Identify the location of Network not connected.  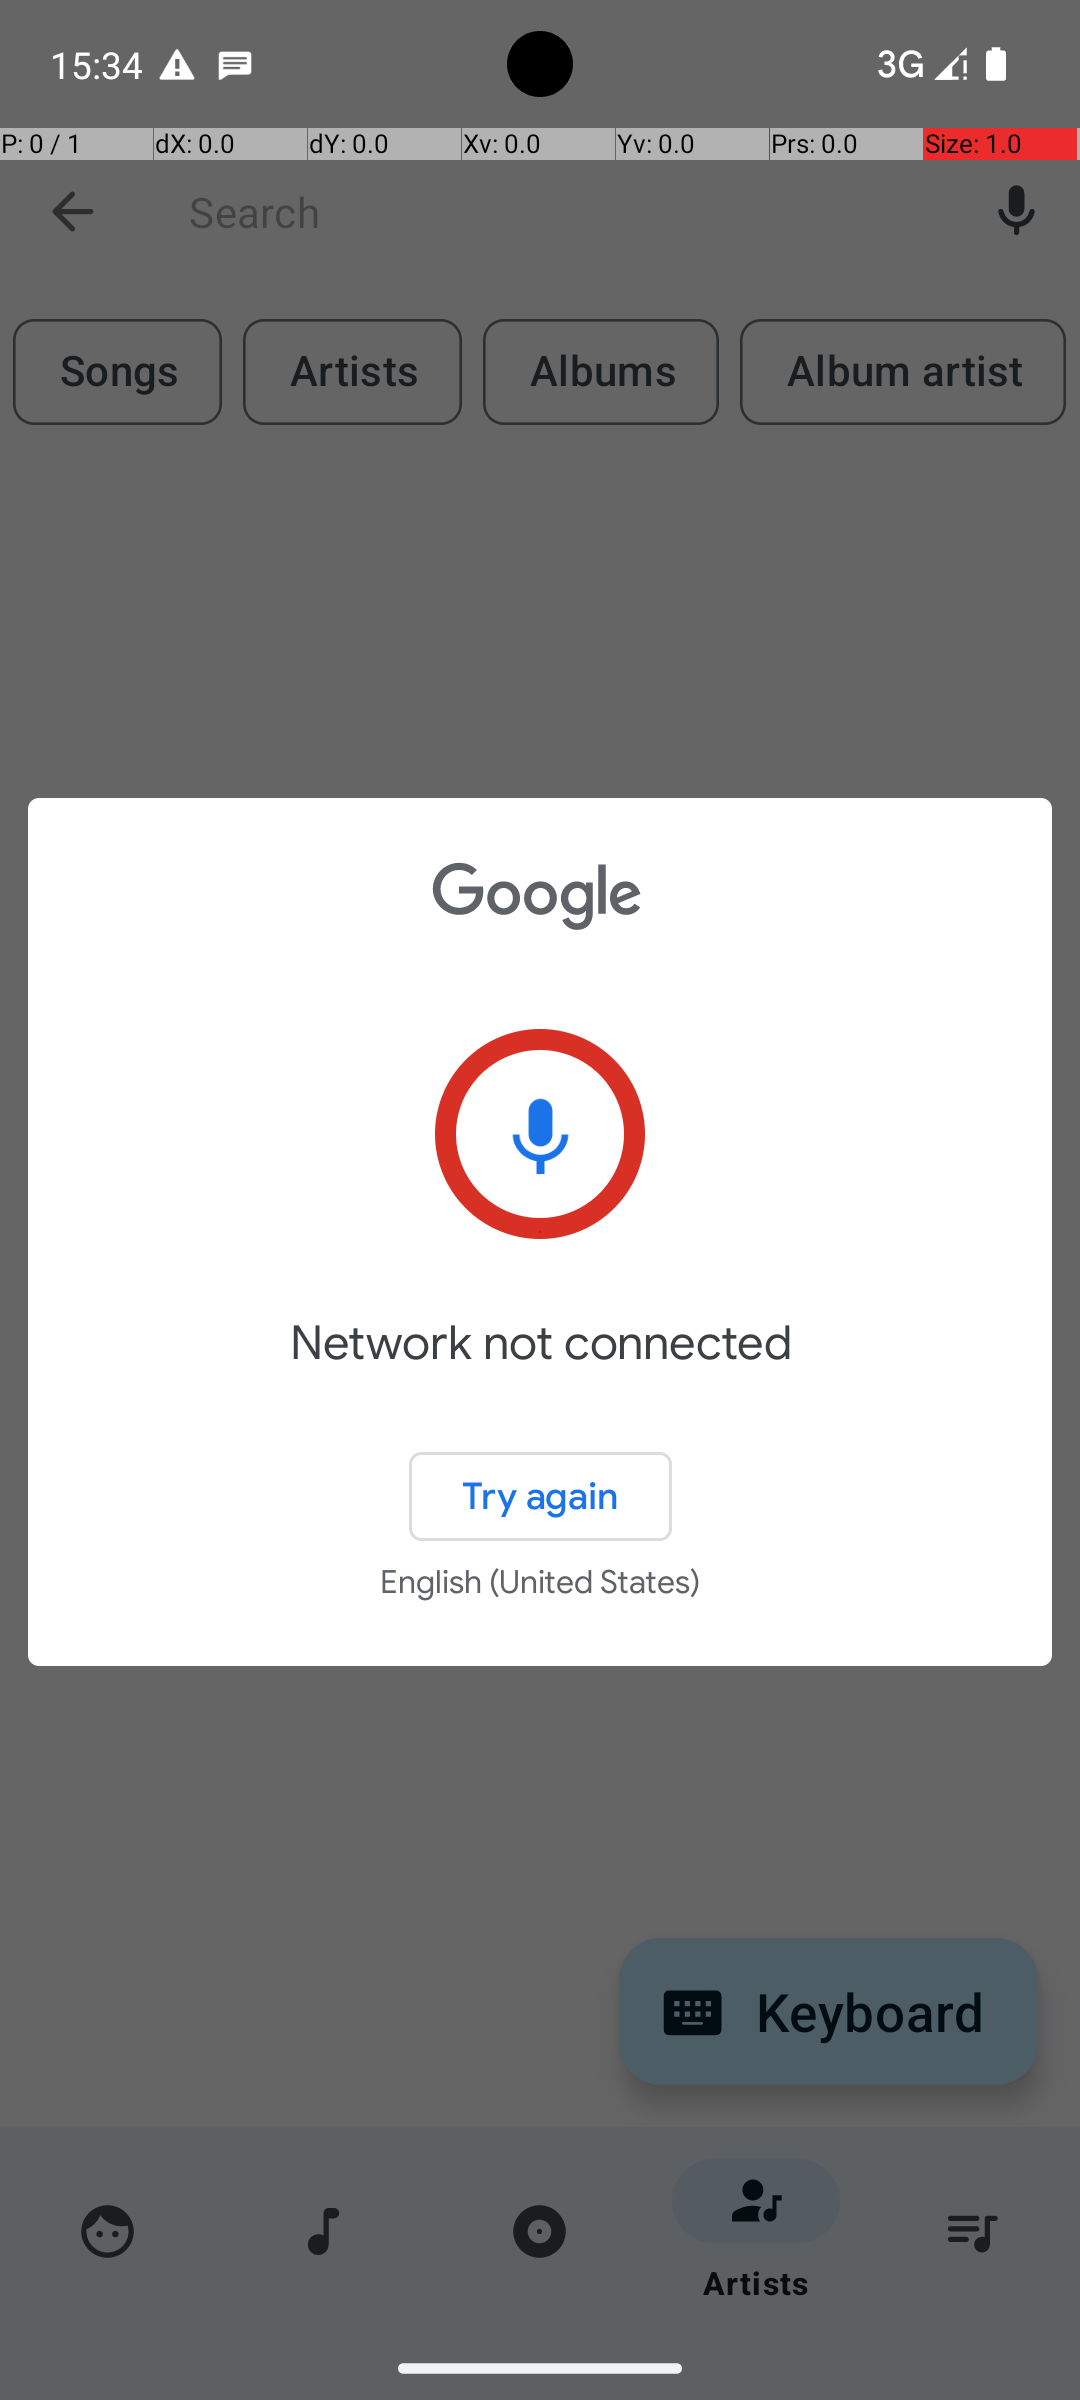
(540, 1372).